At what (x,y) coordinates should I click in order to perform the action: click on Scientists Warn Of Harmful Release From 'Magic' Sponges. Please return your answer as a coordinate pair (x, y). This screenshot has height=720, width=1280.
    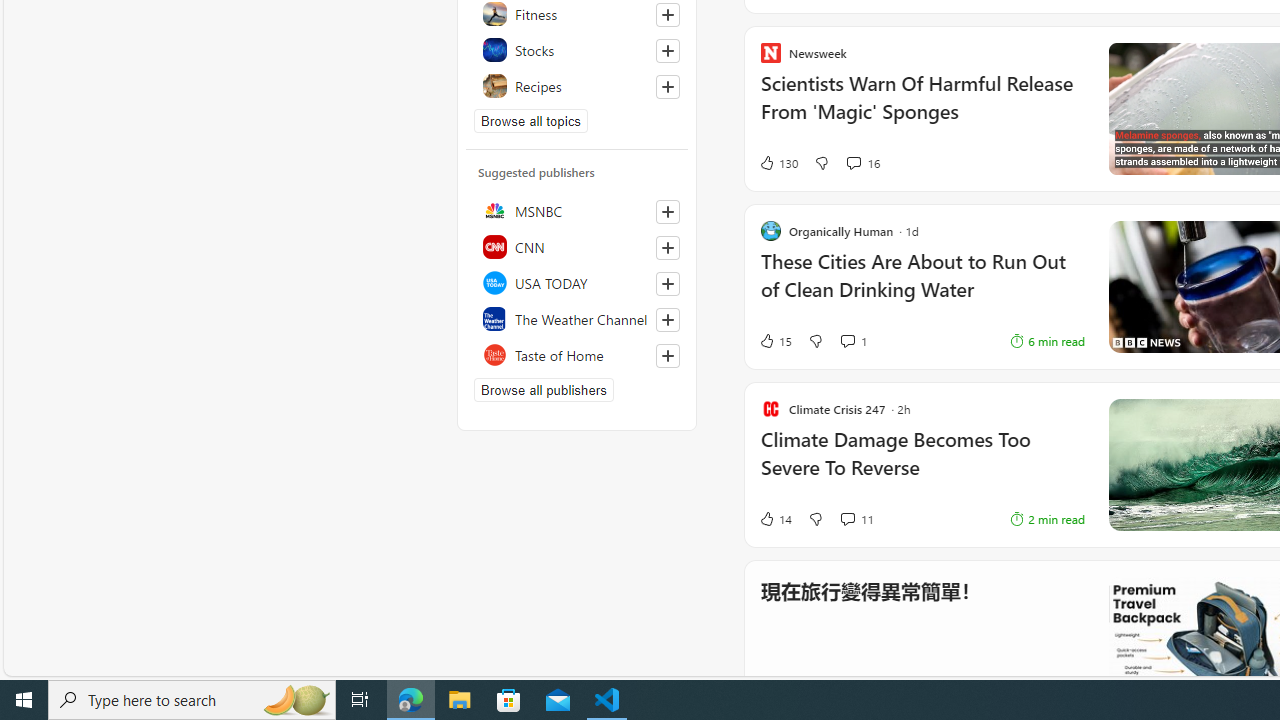
    Looking at the image, I should click on (922, 108).